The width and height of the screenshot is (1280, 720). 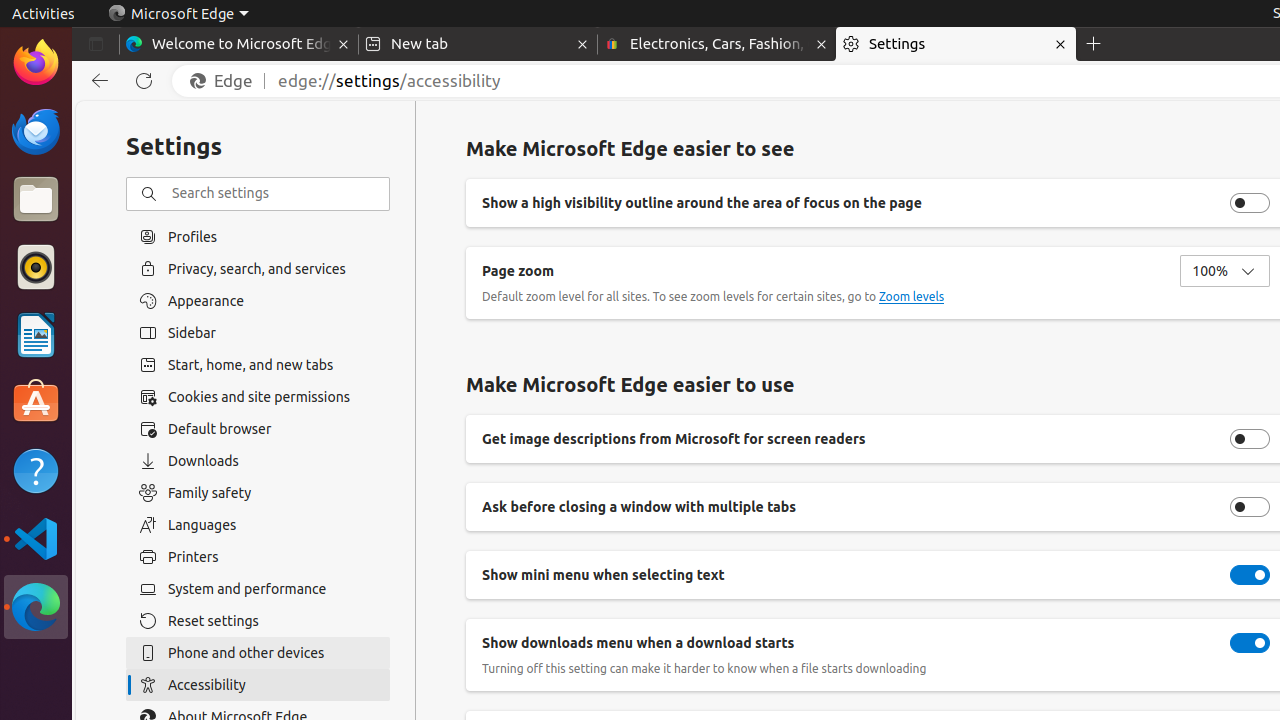 I want to click on Back, so click(x=96, y=81).